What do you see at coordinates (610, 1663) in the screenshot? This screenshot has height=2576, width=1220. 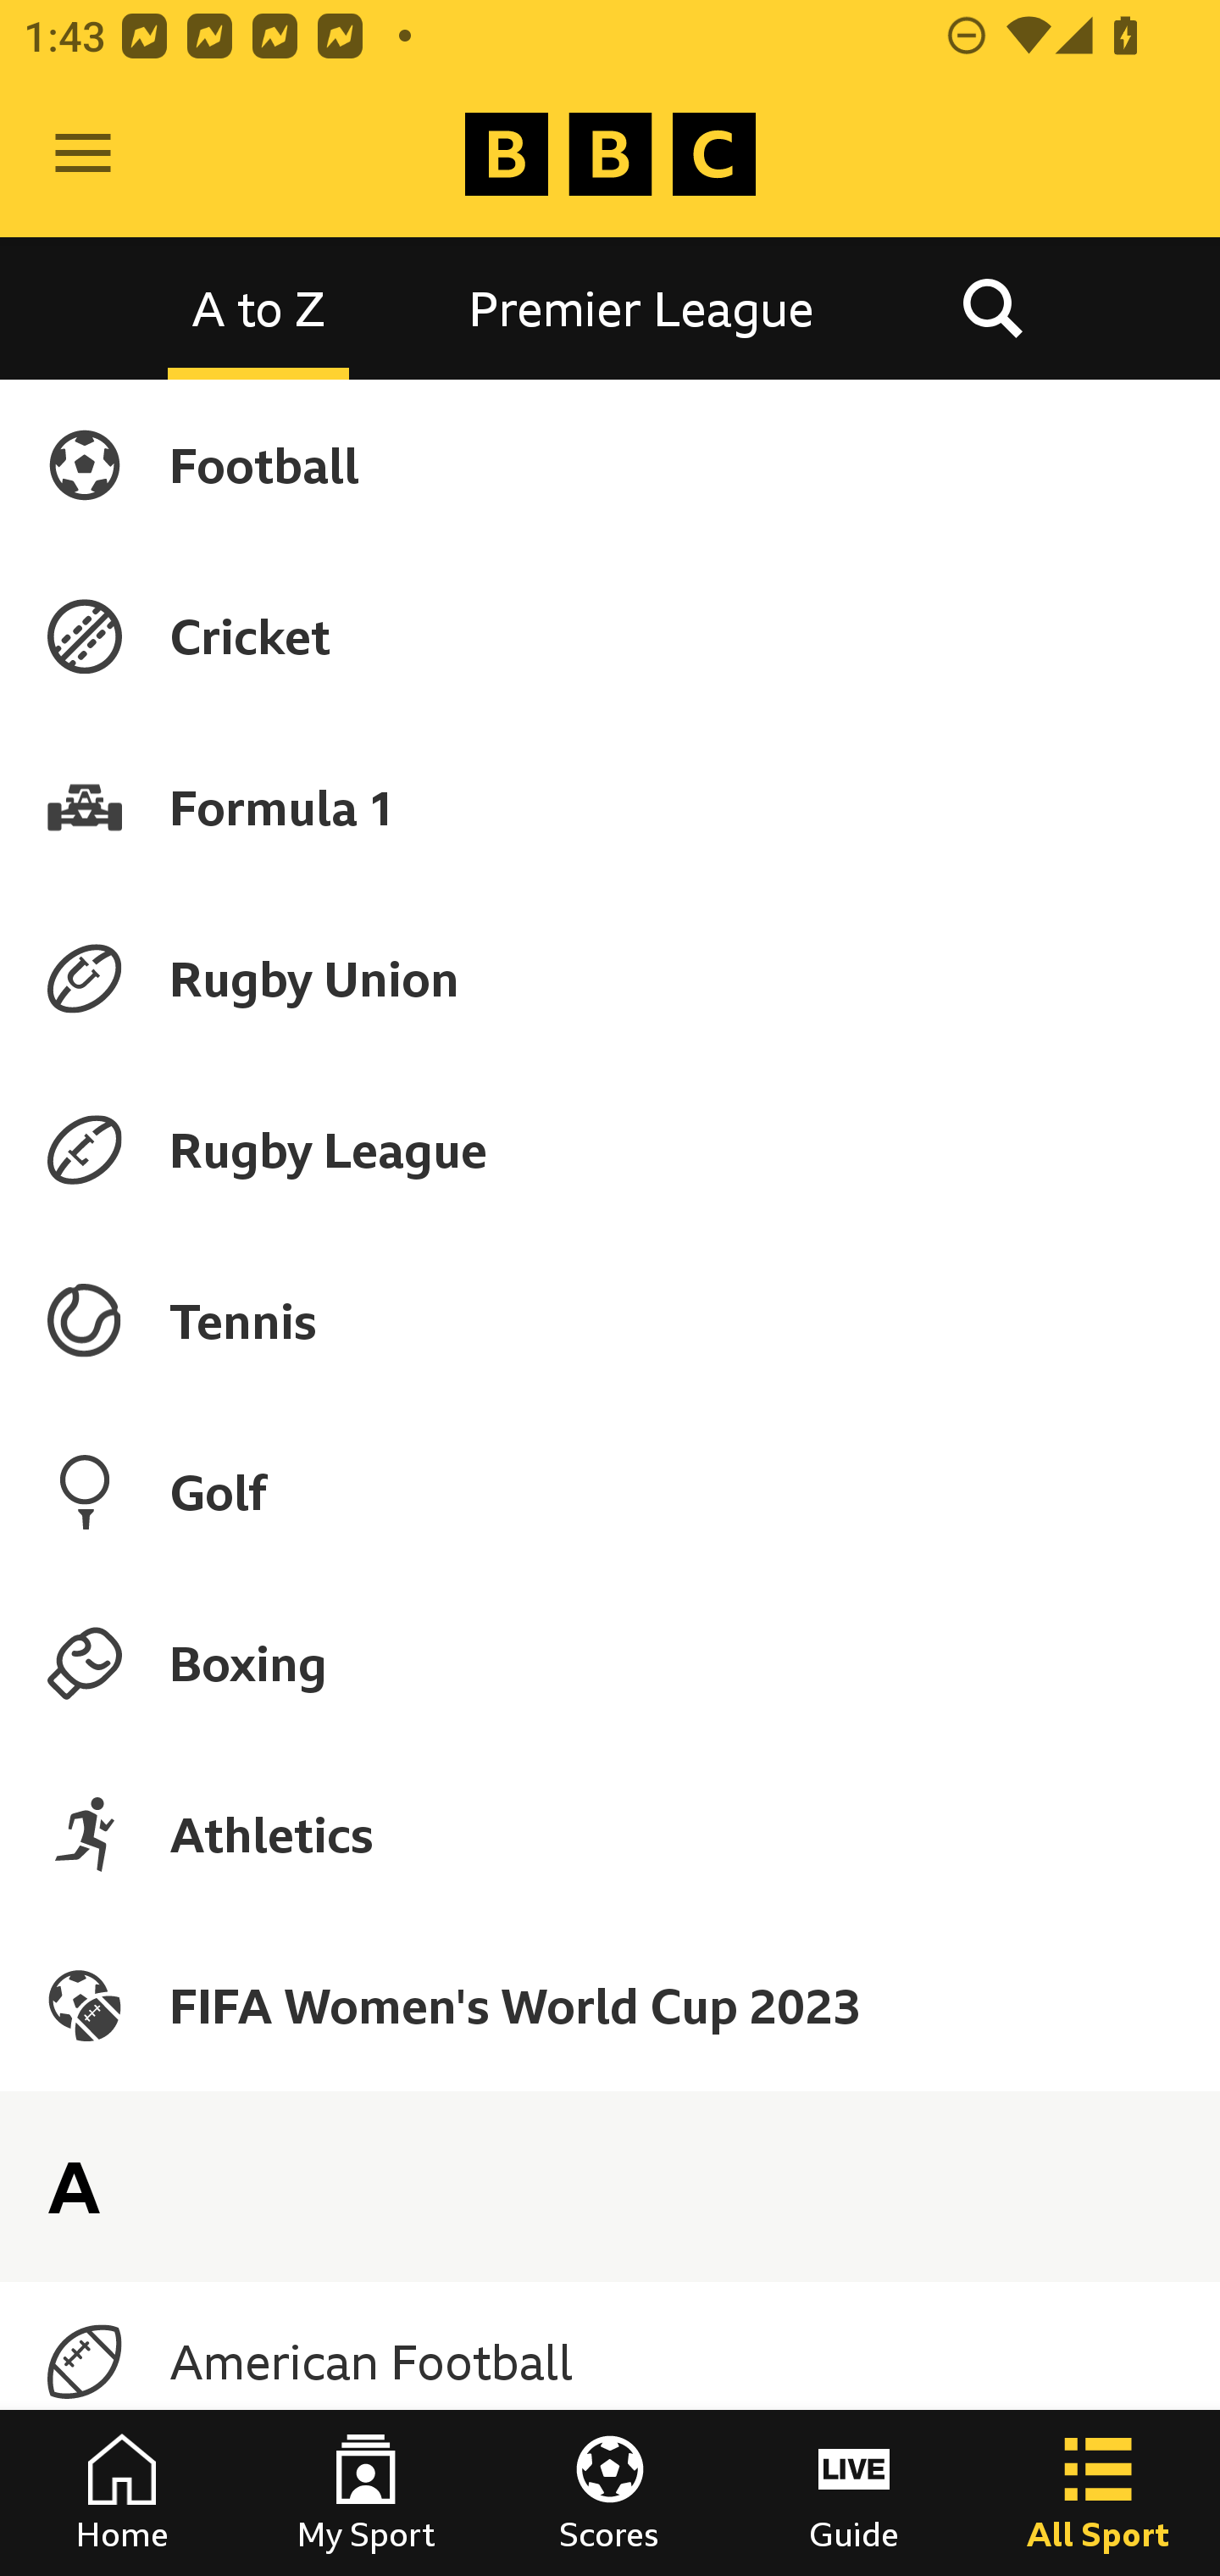 I see `Boxing` at bounding box center [610, 1663].